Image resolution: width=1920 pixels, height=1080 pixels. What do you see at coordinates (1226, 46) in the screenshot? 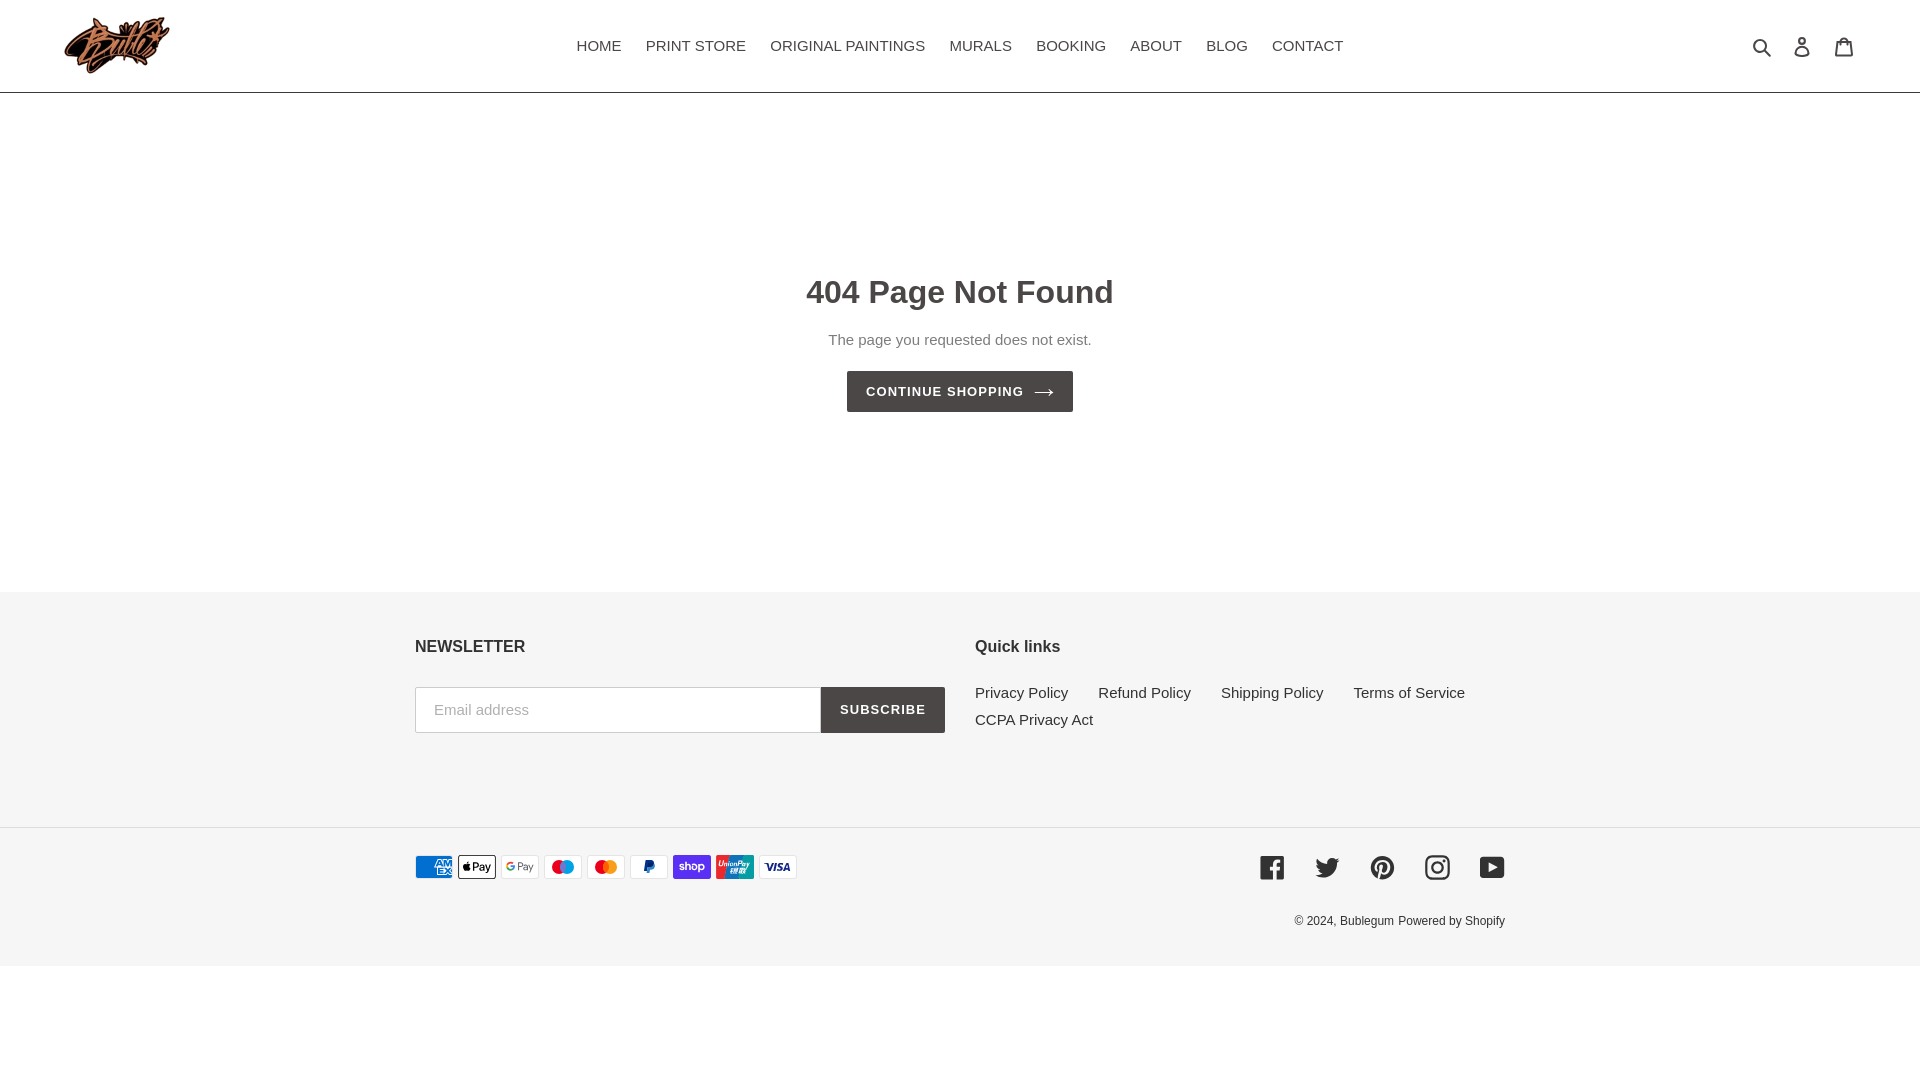
I see `BLOG` at bounding box center [1226, 46].